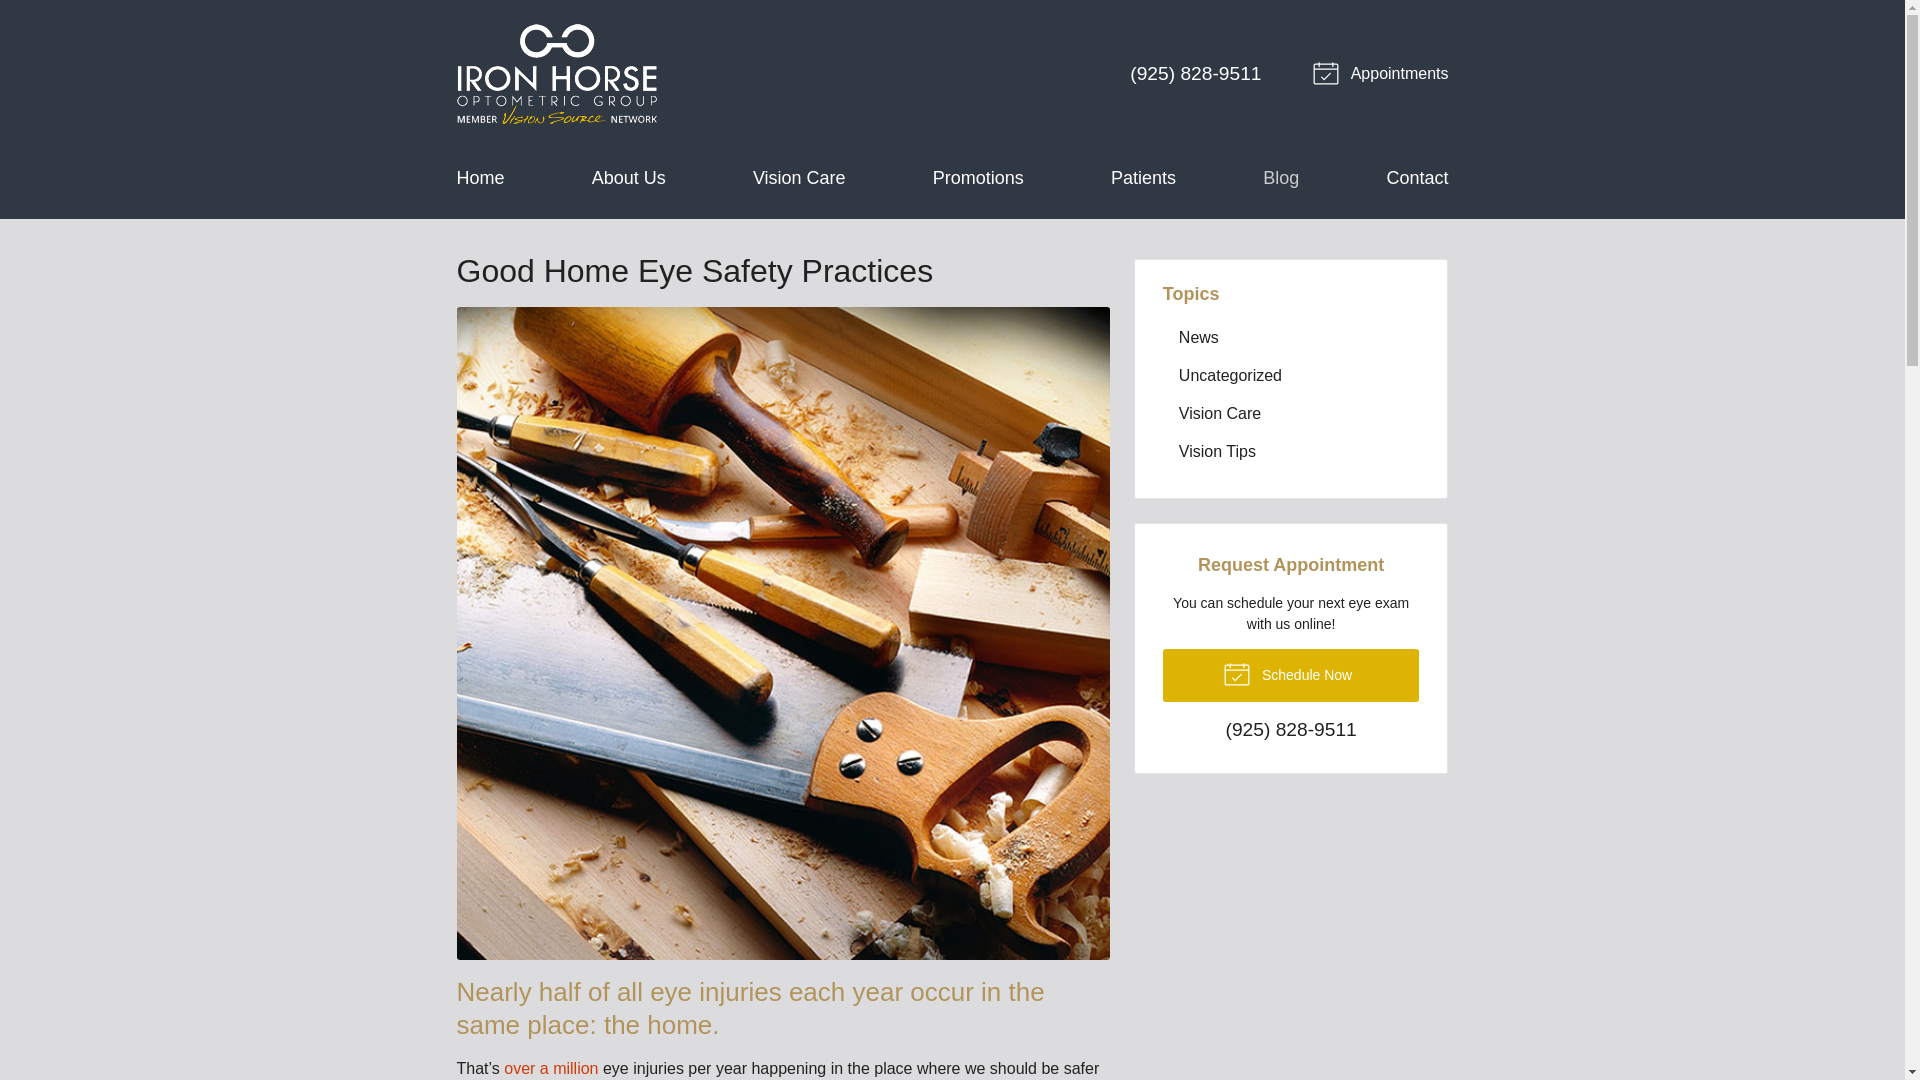  What do you see at coordinates (1196, 73) in the screenshot?
I see `Call practice` at bounding box center [1196, 73].